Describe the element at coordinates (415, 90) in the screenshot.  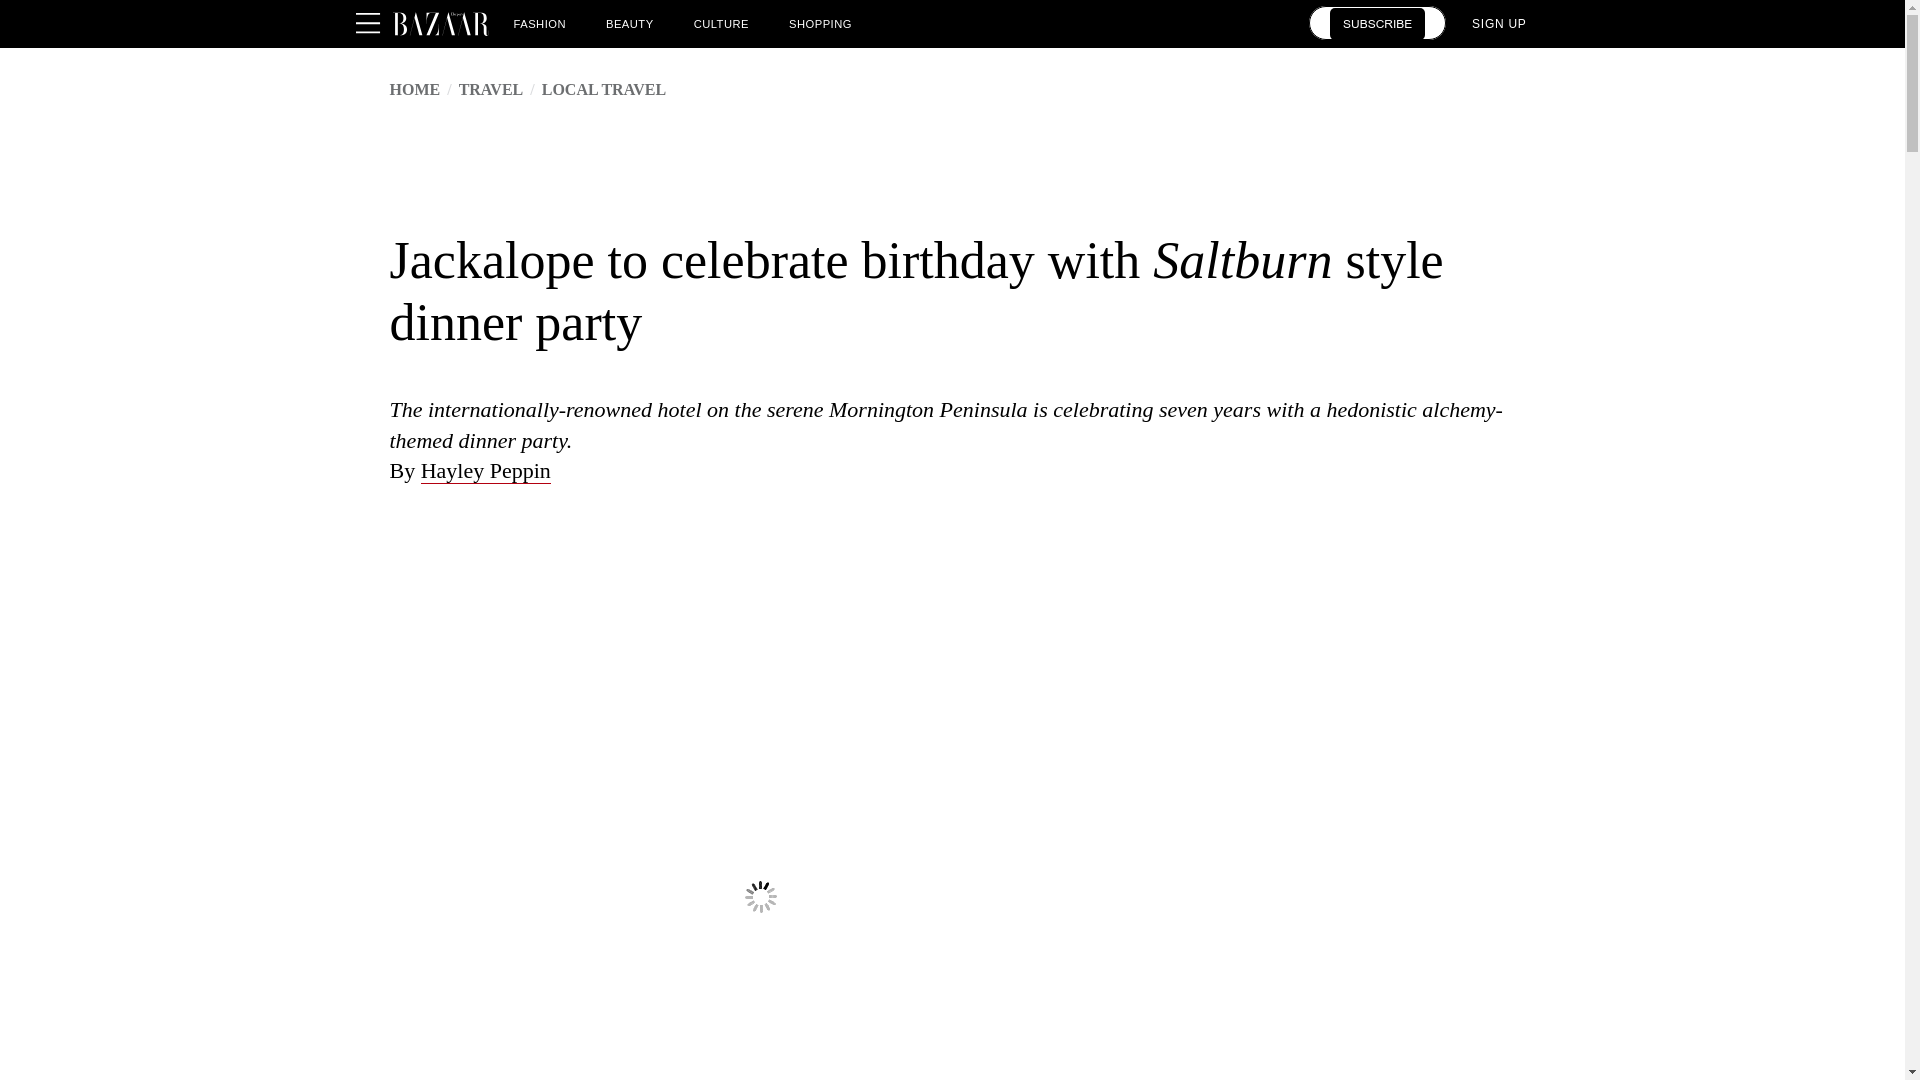
I see `HOME` at that location.